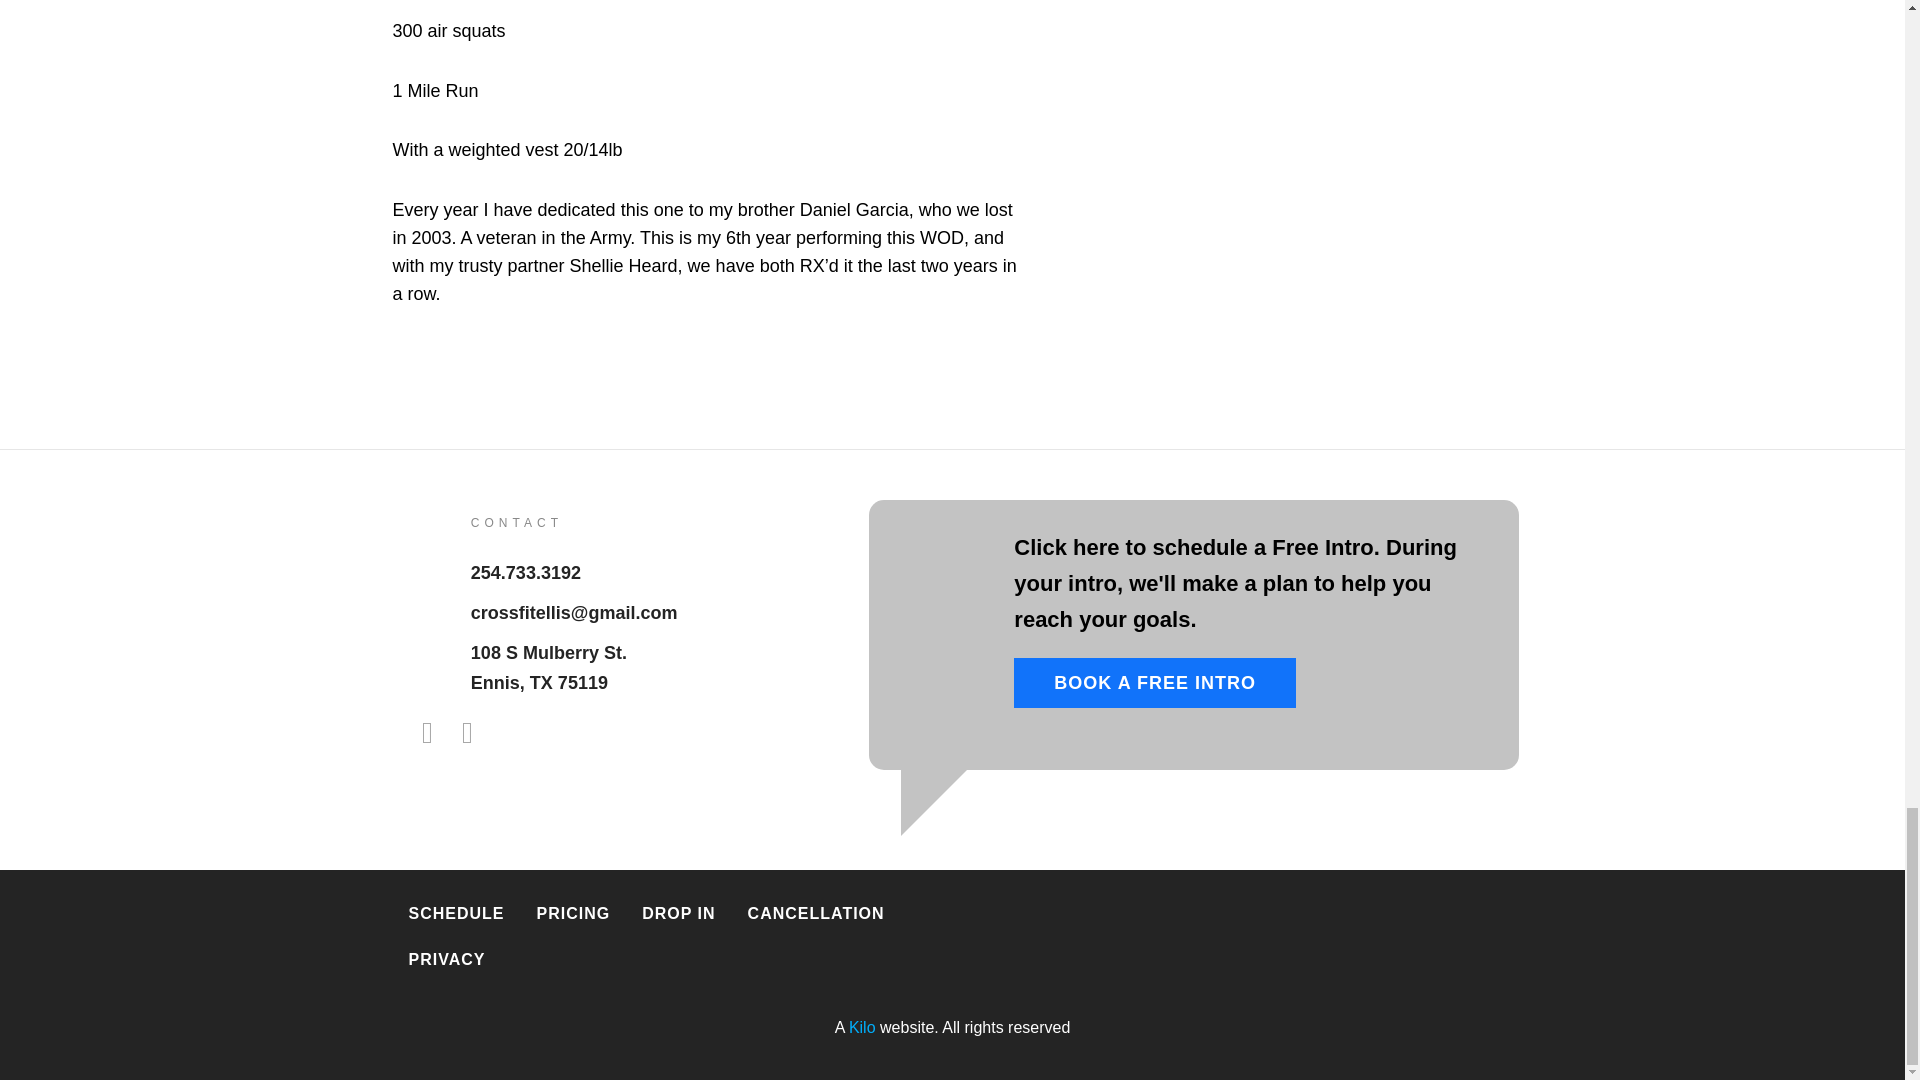 The width and height of the screenshot is (1920, 1080). Describe the element at coordinates (1154, 682) in the screenshot. I see `BOOK A FREE INTRO` at that location.